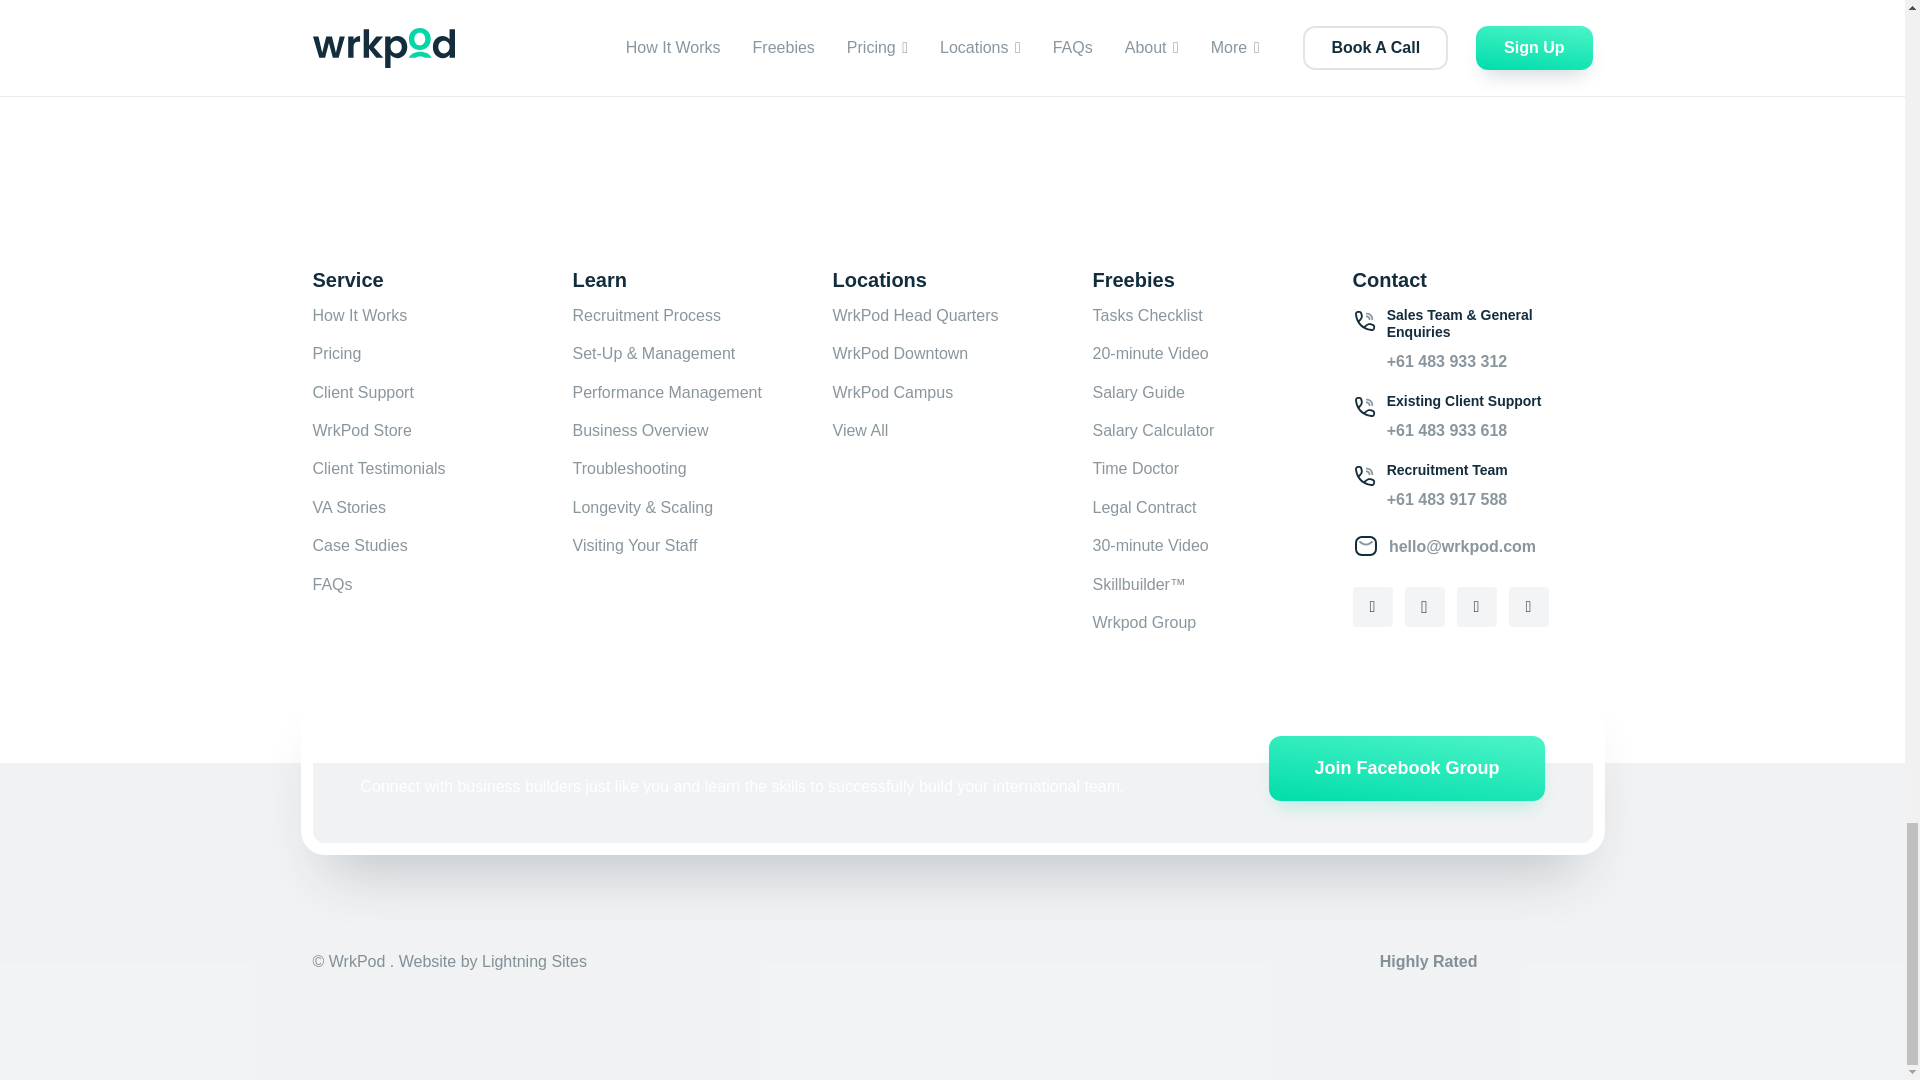 Image resolution: width=1920 pixels, height=1080 pixels. Describe the element at coordinates (1372, 607) in the screenshot. I see `Facebook` at that location.